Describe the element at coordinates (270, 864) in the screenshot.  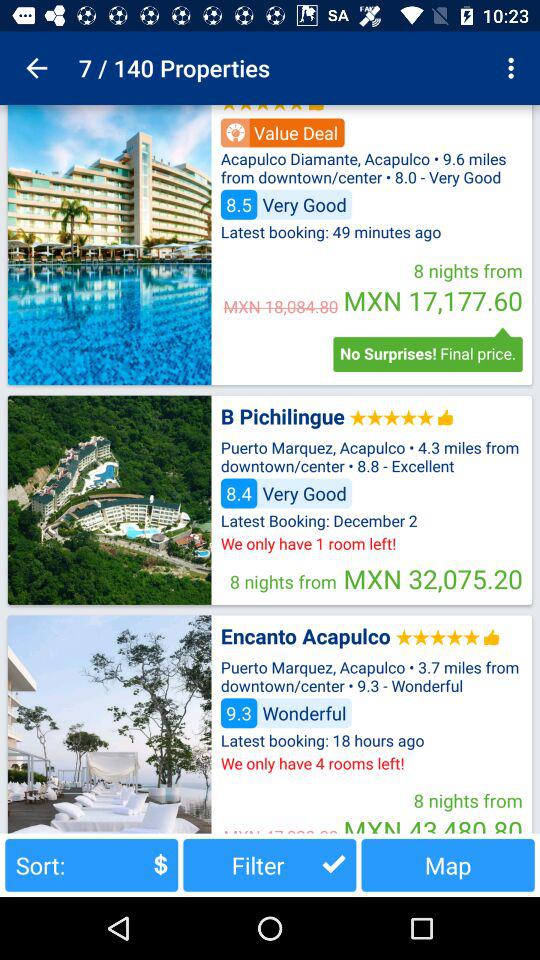
I see `press item next to map` at that location.